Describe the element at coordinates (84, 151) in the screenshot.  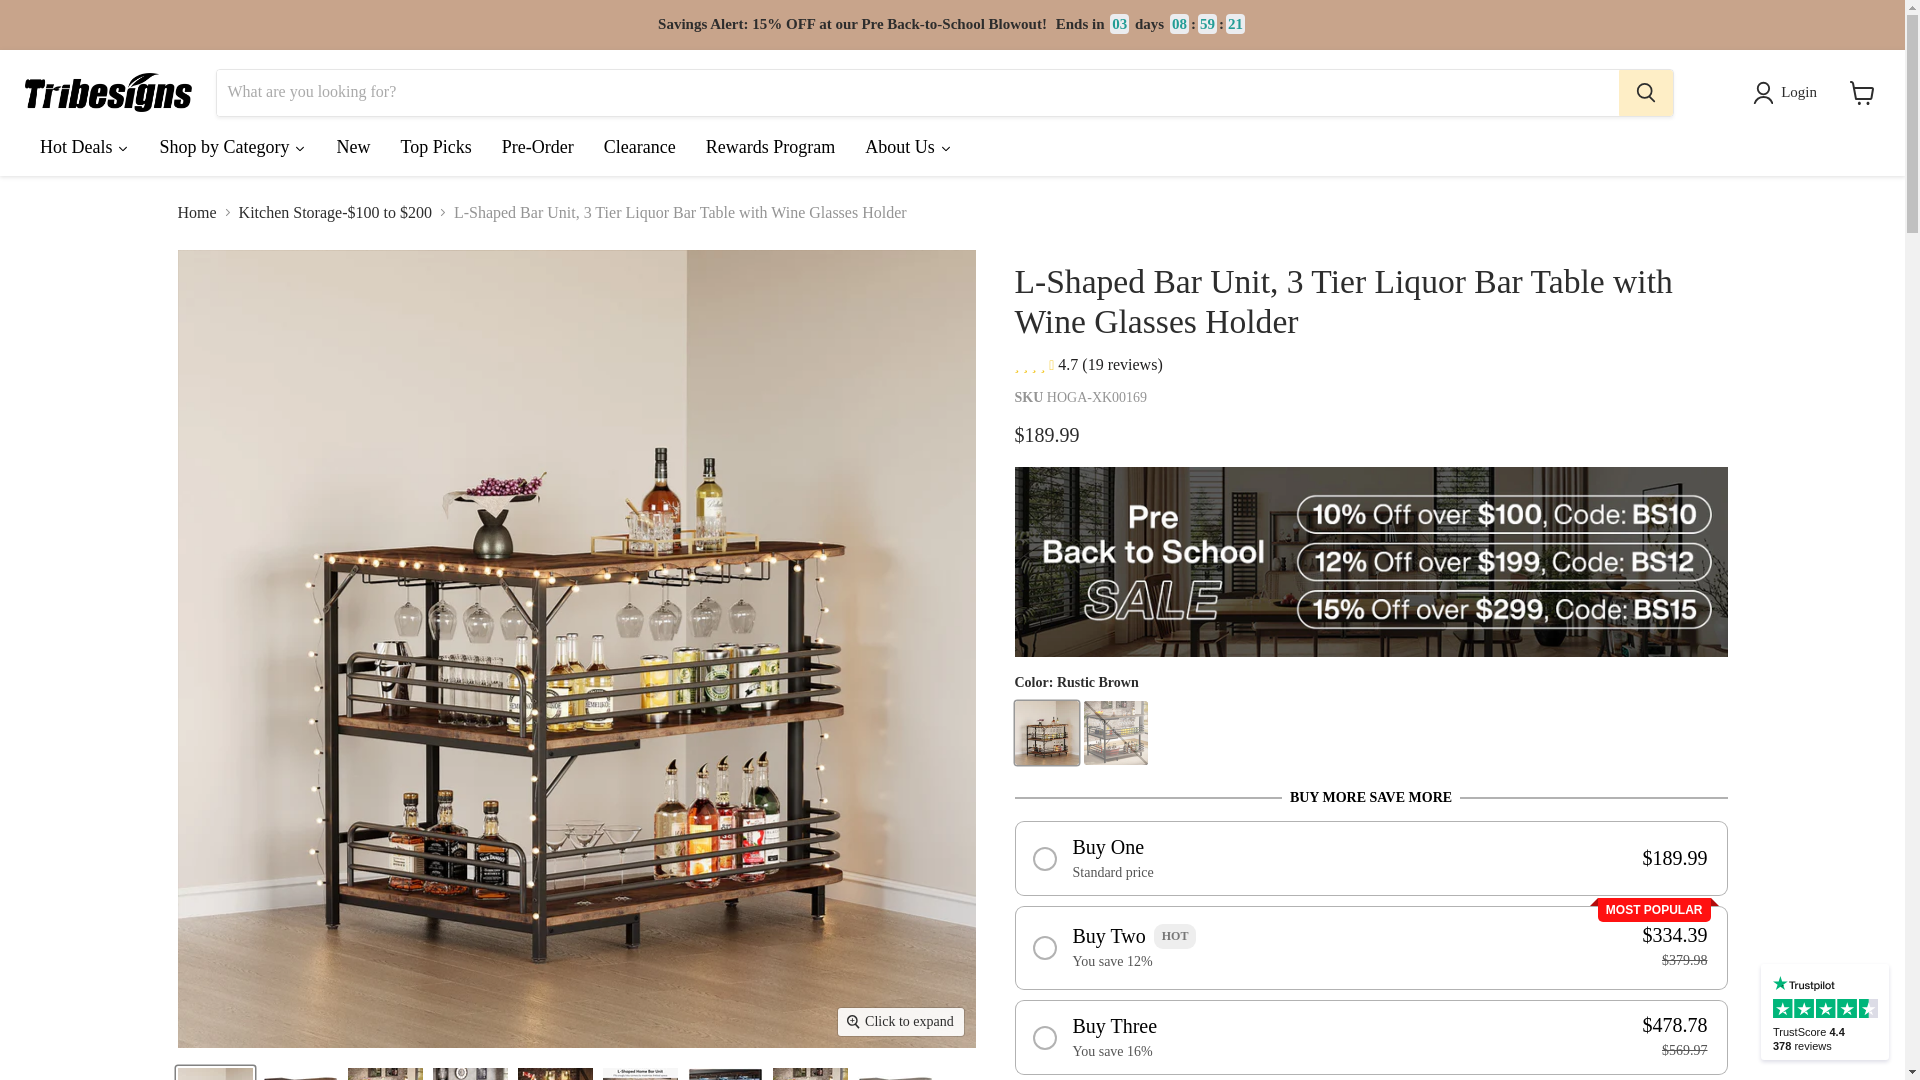
I see `Hot Deals` at that location.